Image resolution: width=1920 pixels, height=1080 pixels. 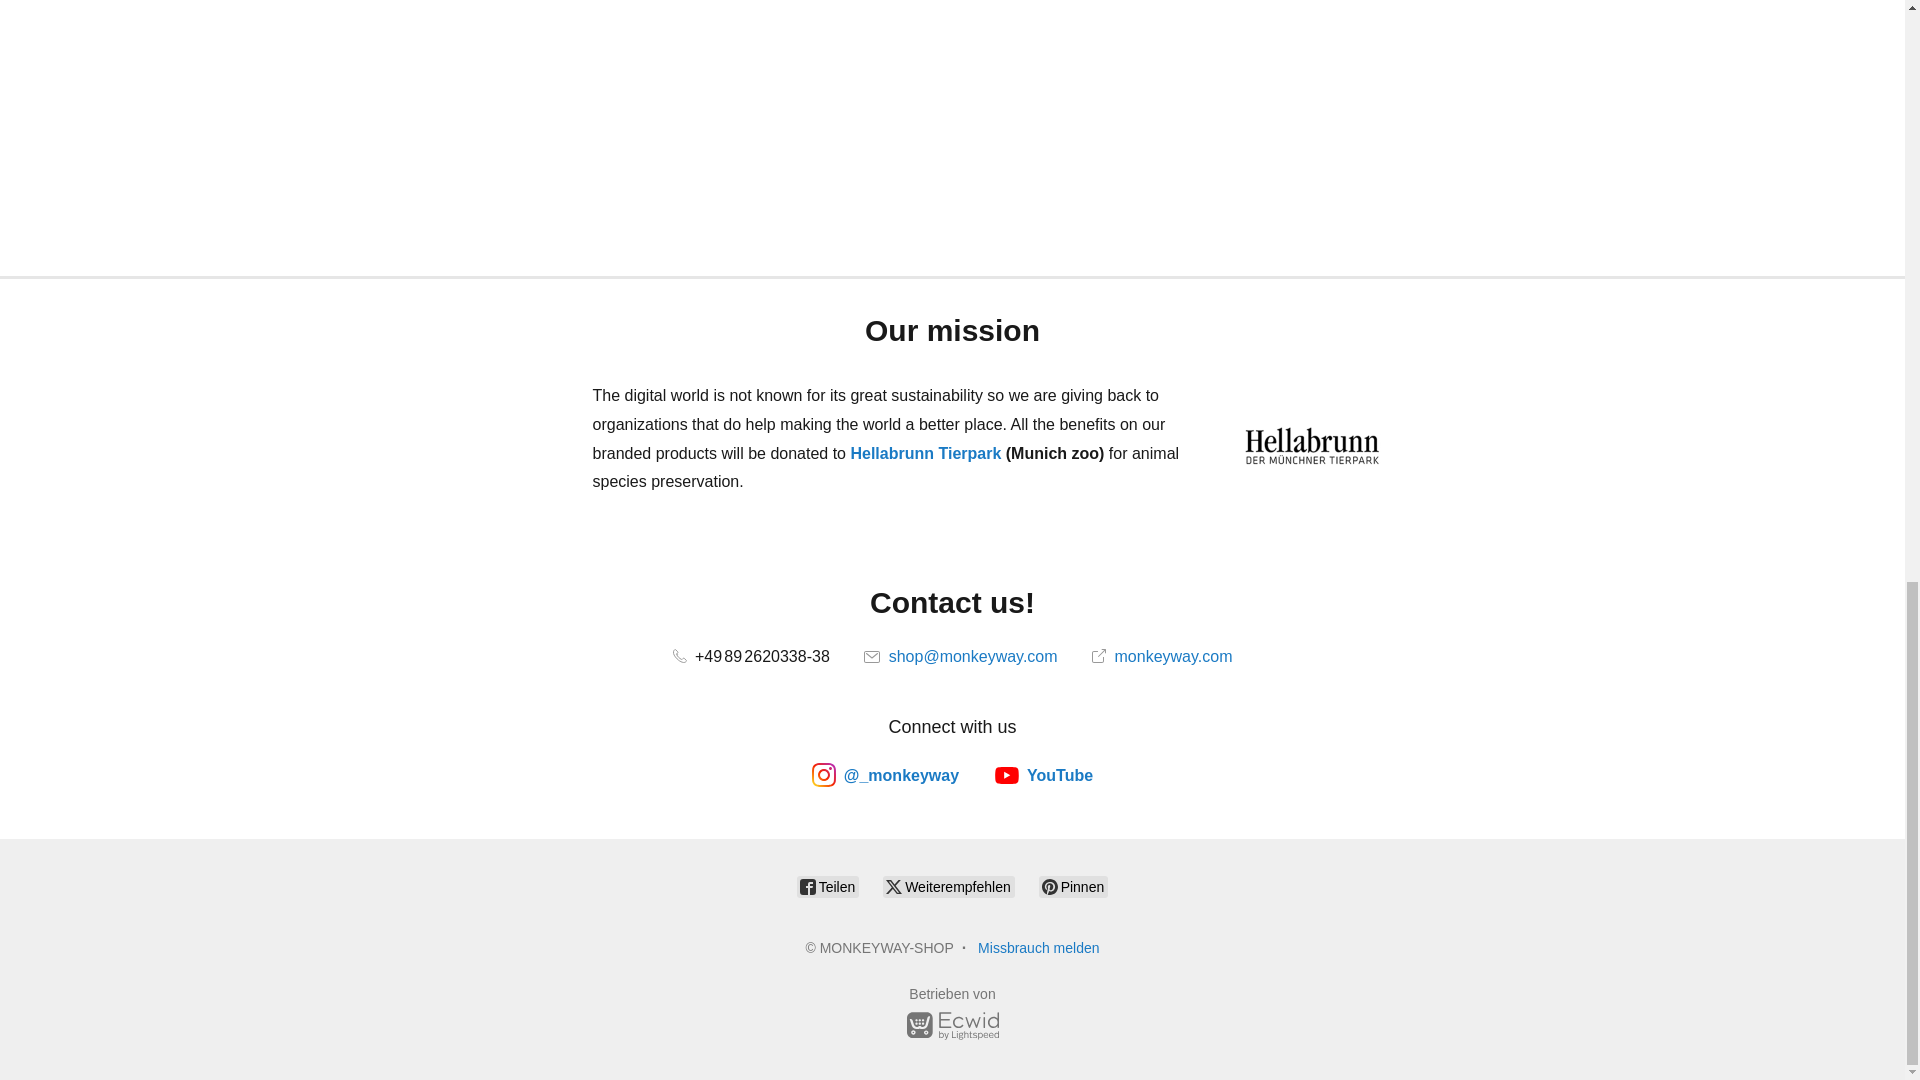 I want to click on Teilen, so click(x=827, y=886).